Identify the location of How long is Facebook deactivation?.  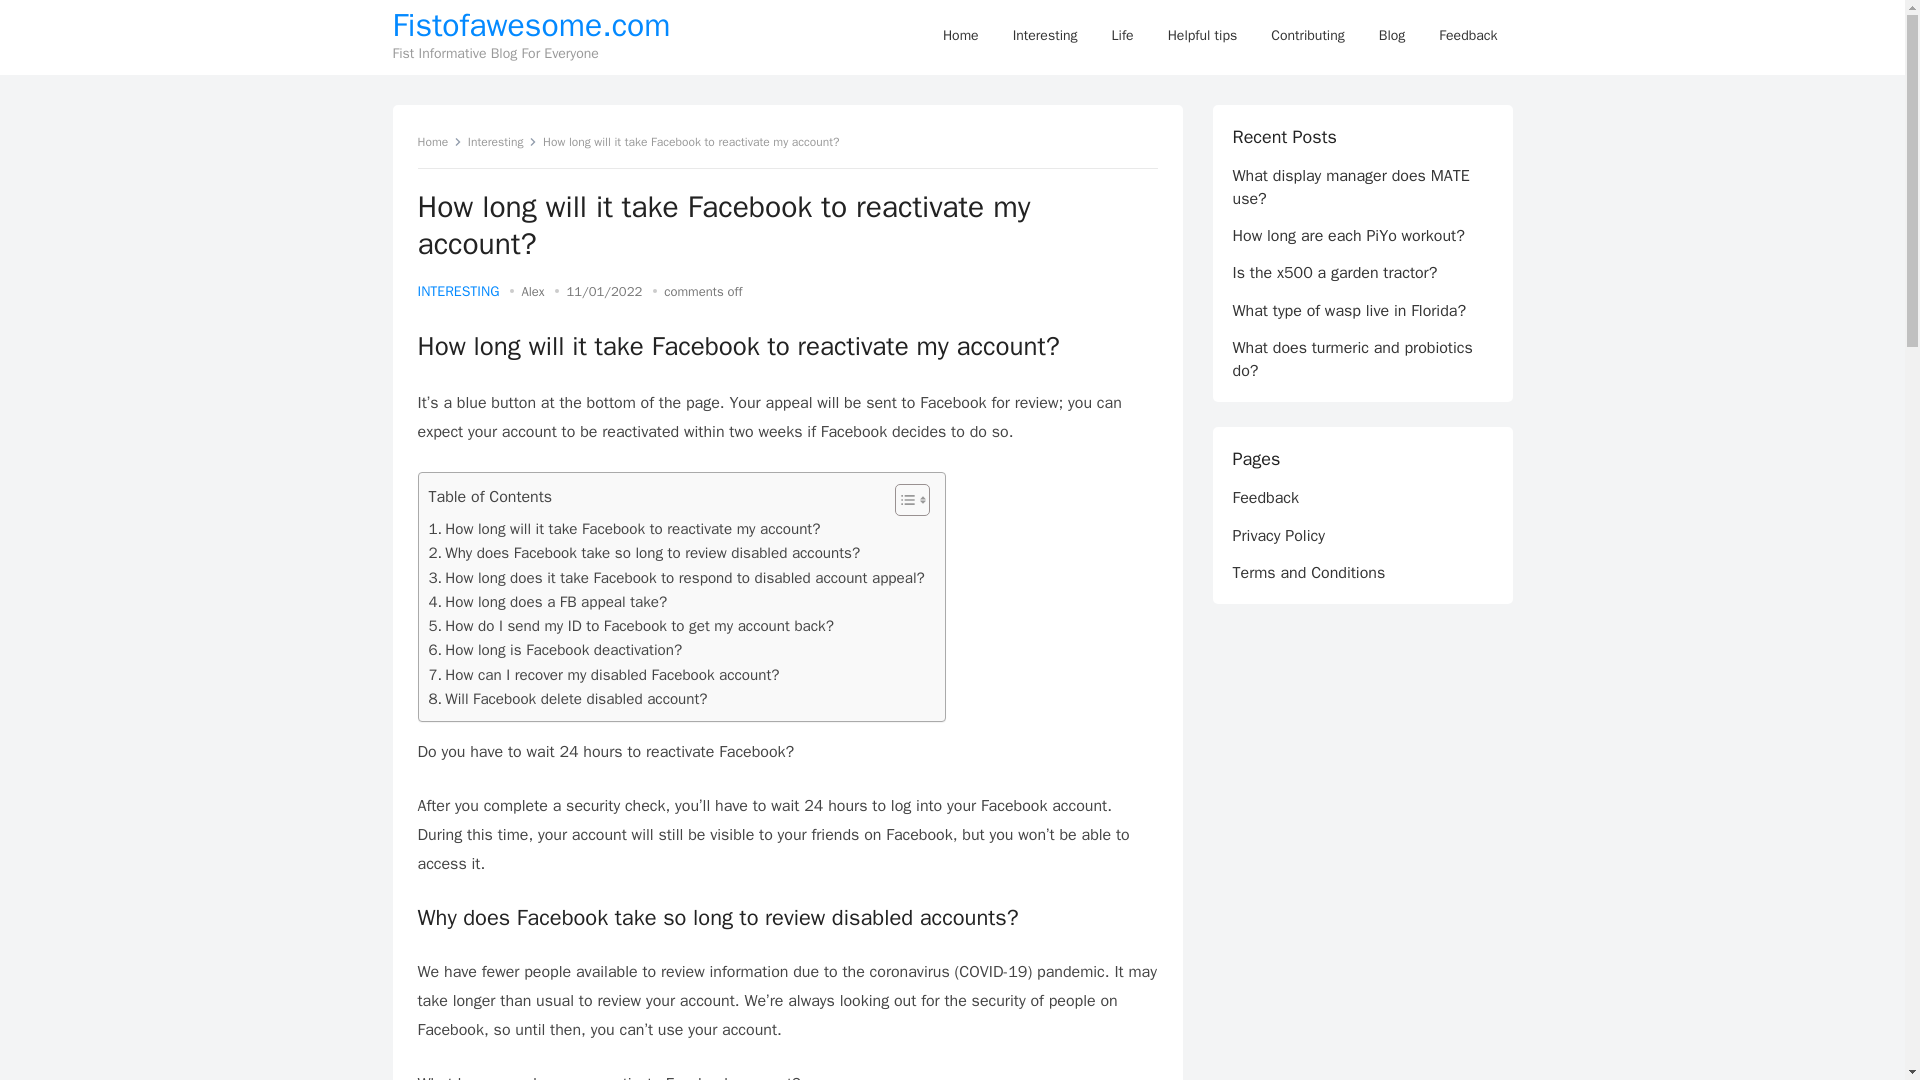
(554, 650).